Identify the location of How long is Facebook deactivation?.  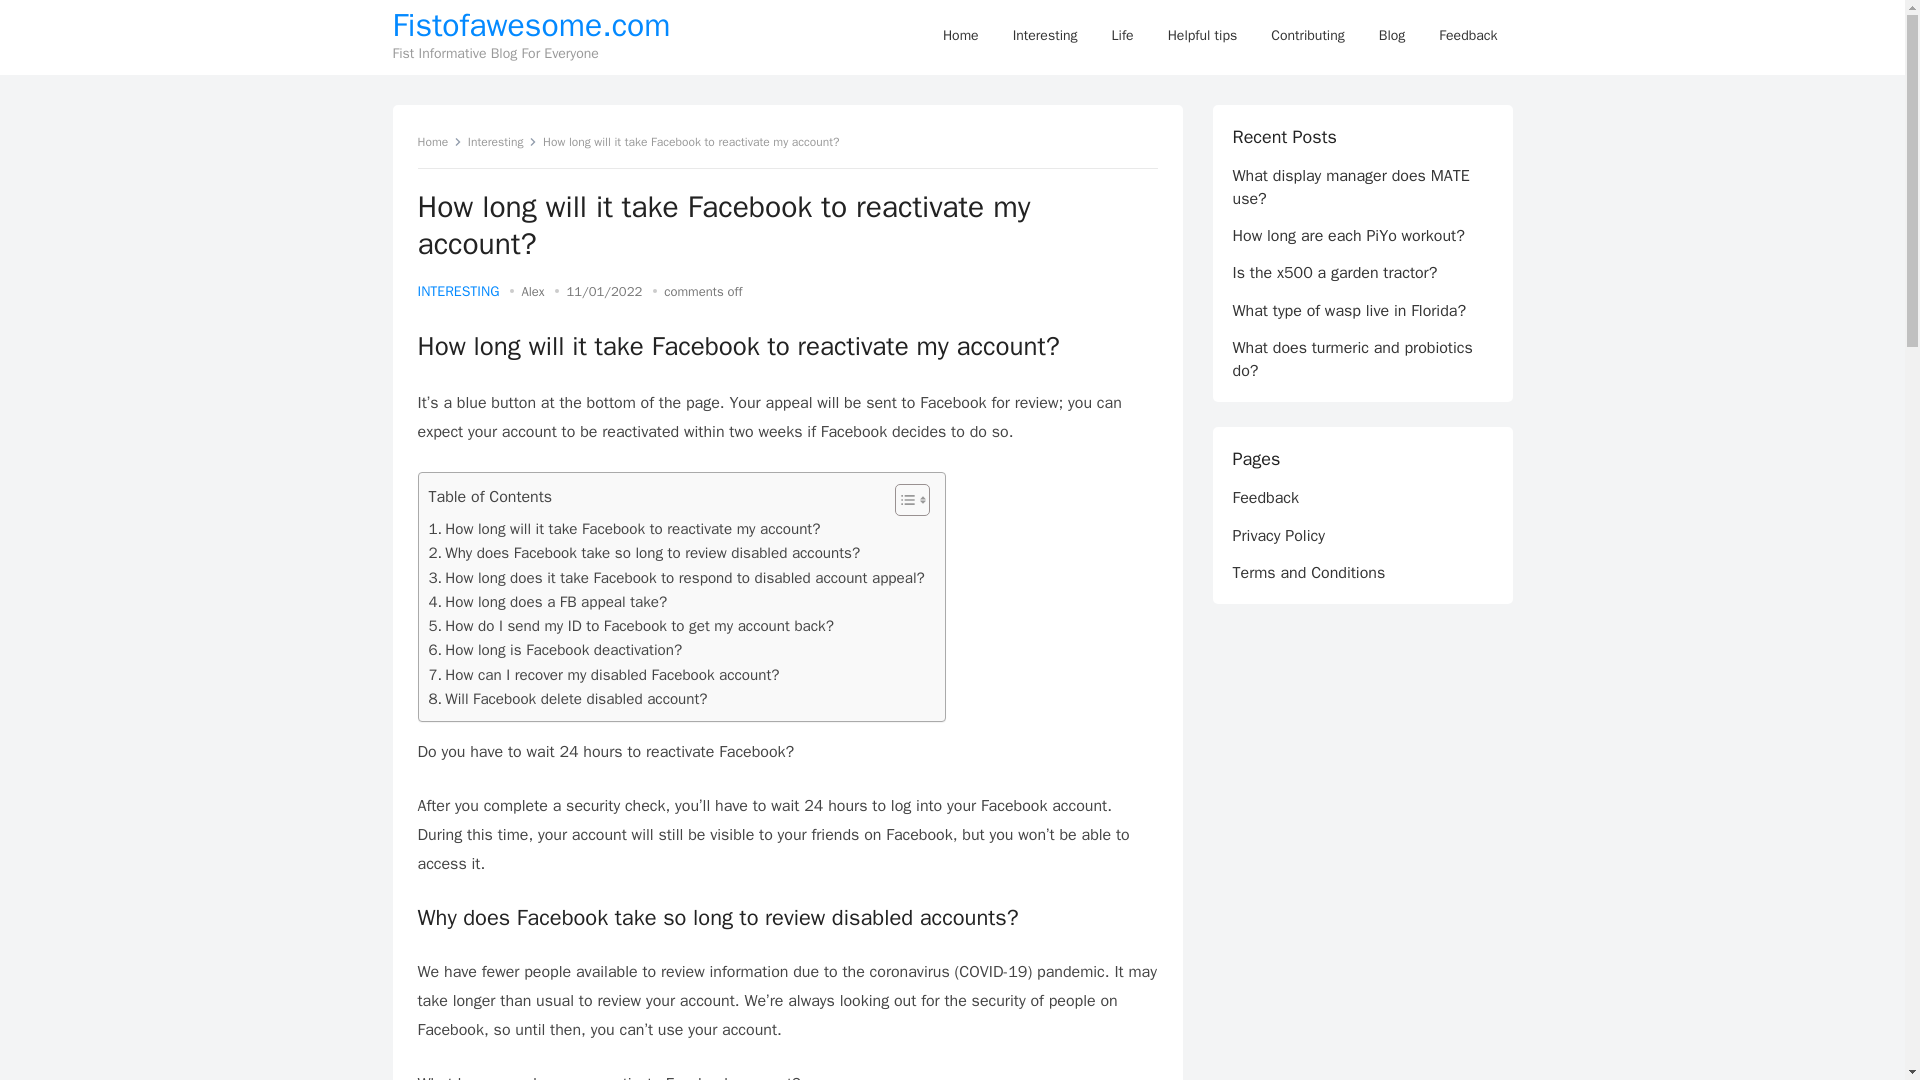
(554, 650).